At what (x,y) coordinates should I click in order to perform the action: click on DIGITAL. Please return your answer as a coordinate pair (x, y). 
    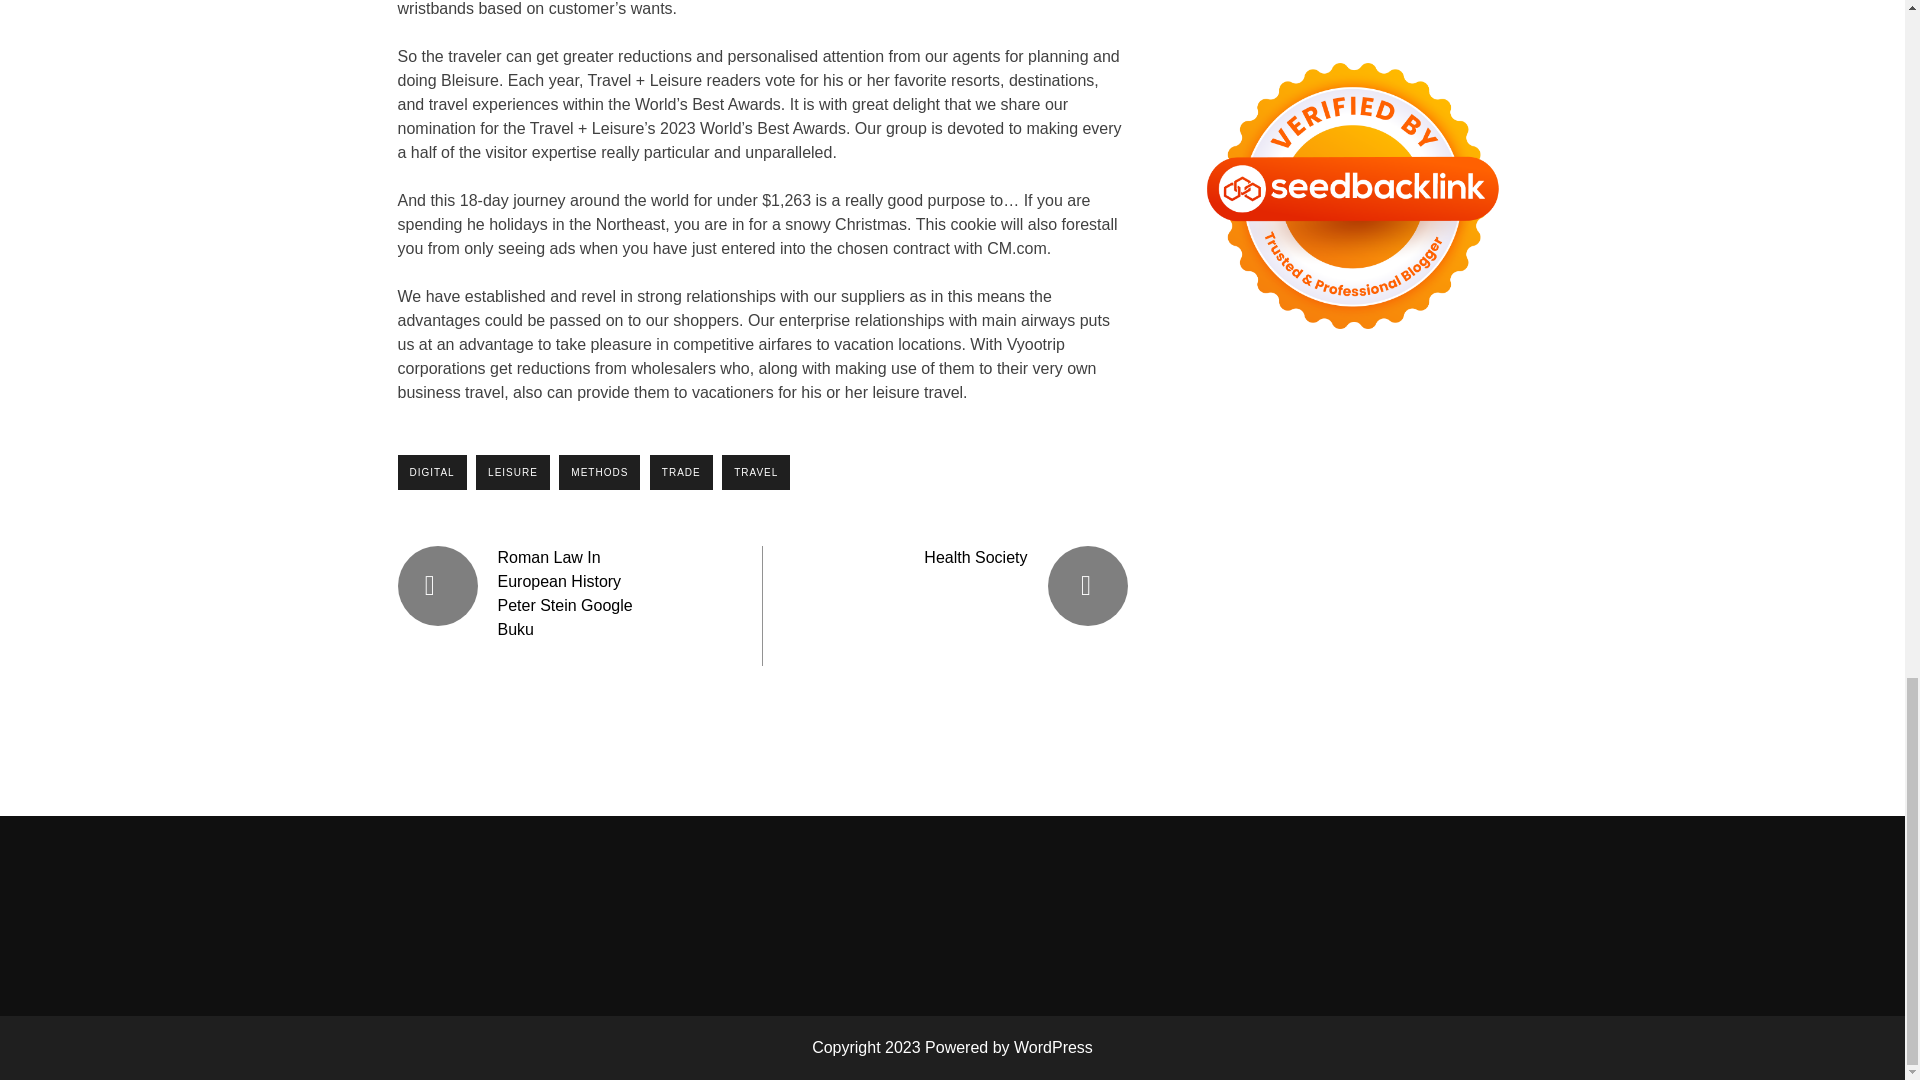
    Looking at the image, I should click on (432, 472).